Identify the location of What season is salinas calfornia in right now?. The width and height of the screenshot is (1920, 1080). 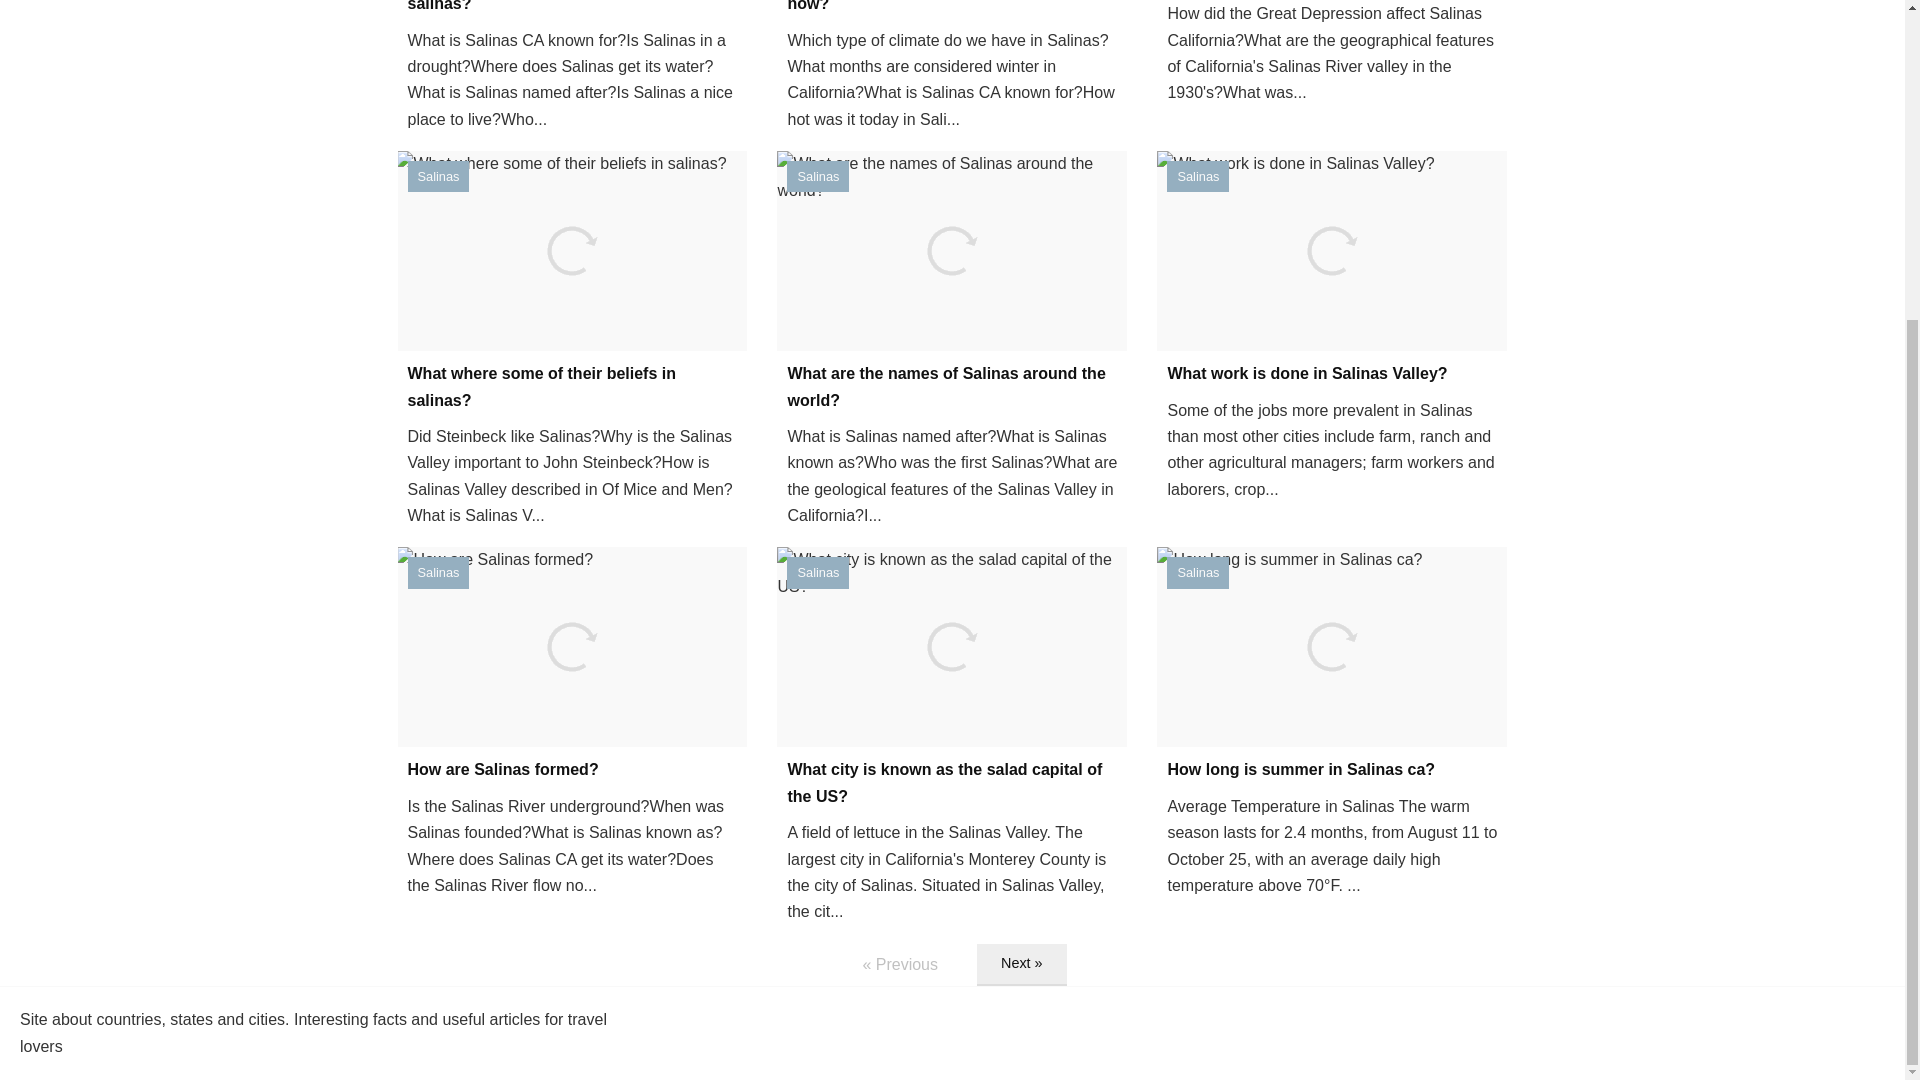
(952, 9).